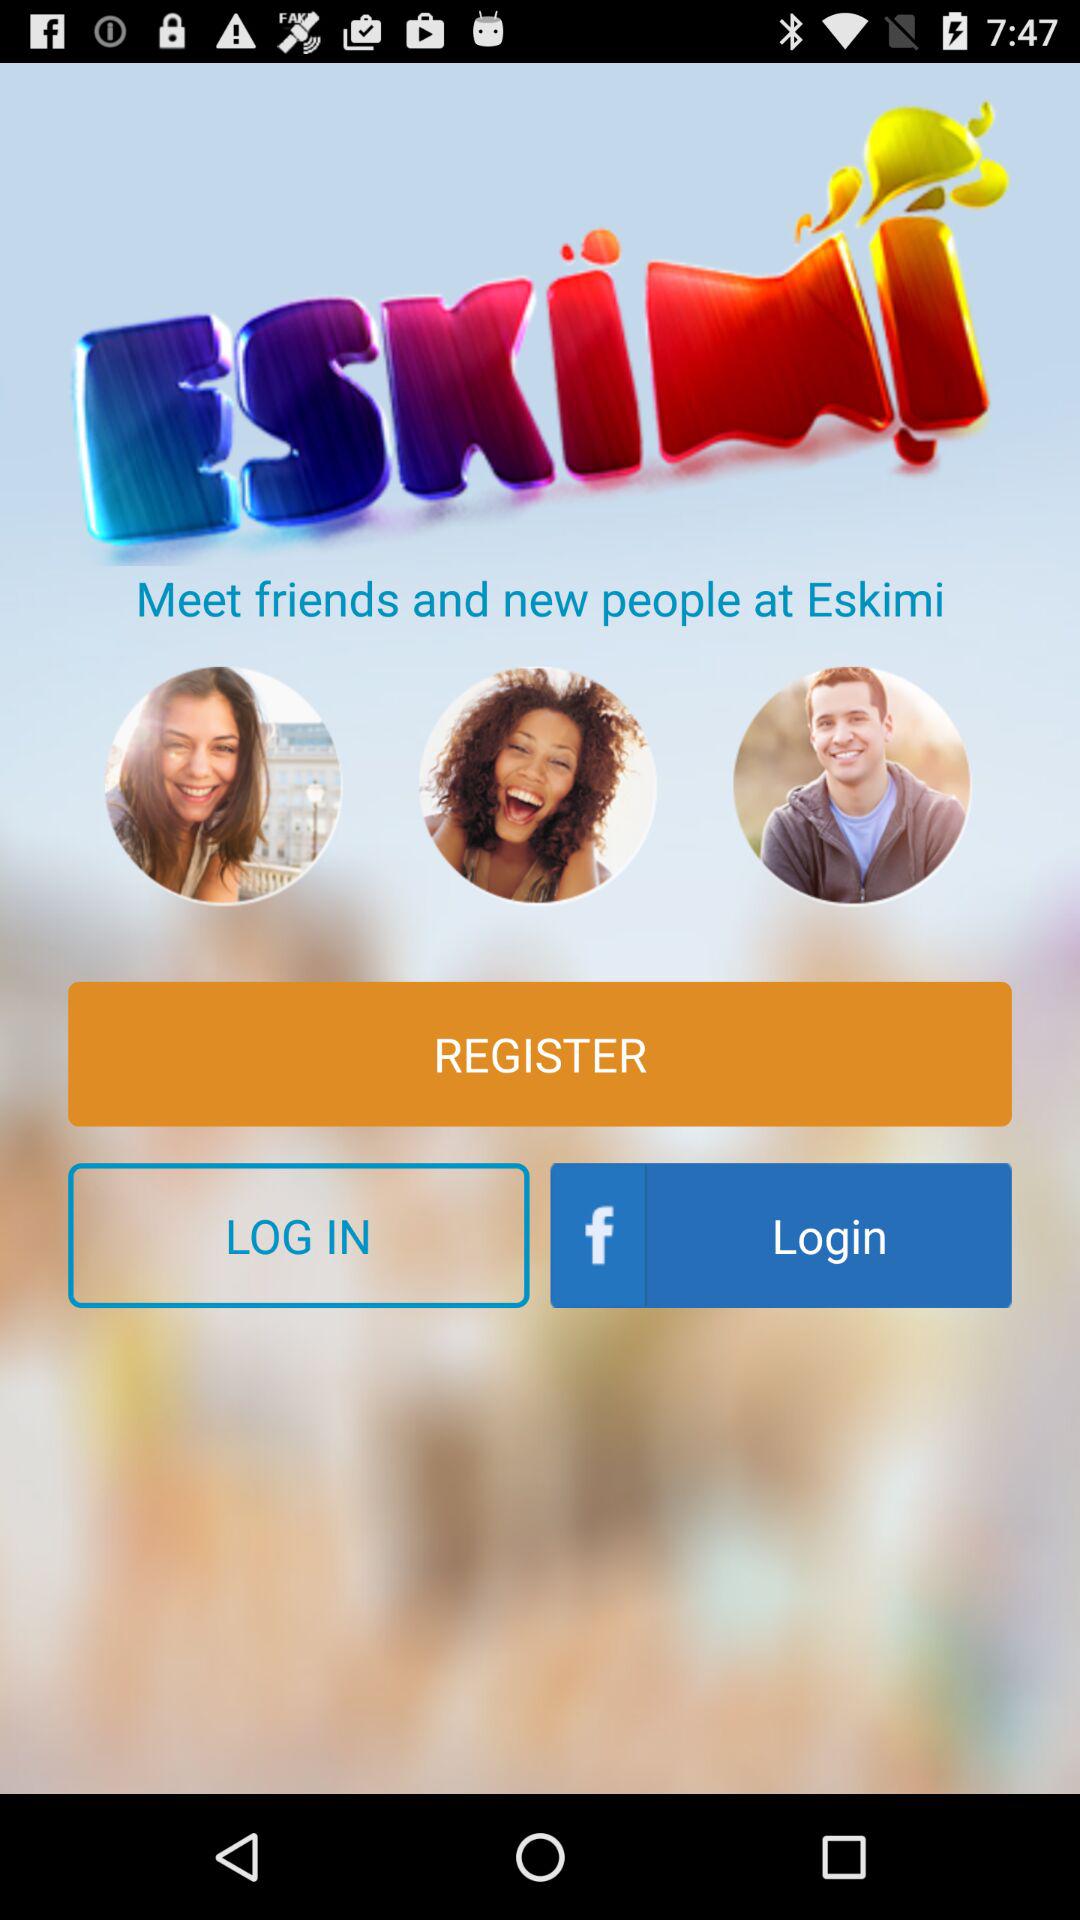 This screenshot has width=1080, height=1920. I want to click on swipe to register item, so click(540, 1054).